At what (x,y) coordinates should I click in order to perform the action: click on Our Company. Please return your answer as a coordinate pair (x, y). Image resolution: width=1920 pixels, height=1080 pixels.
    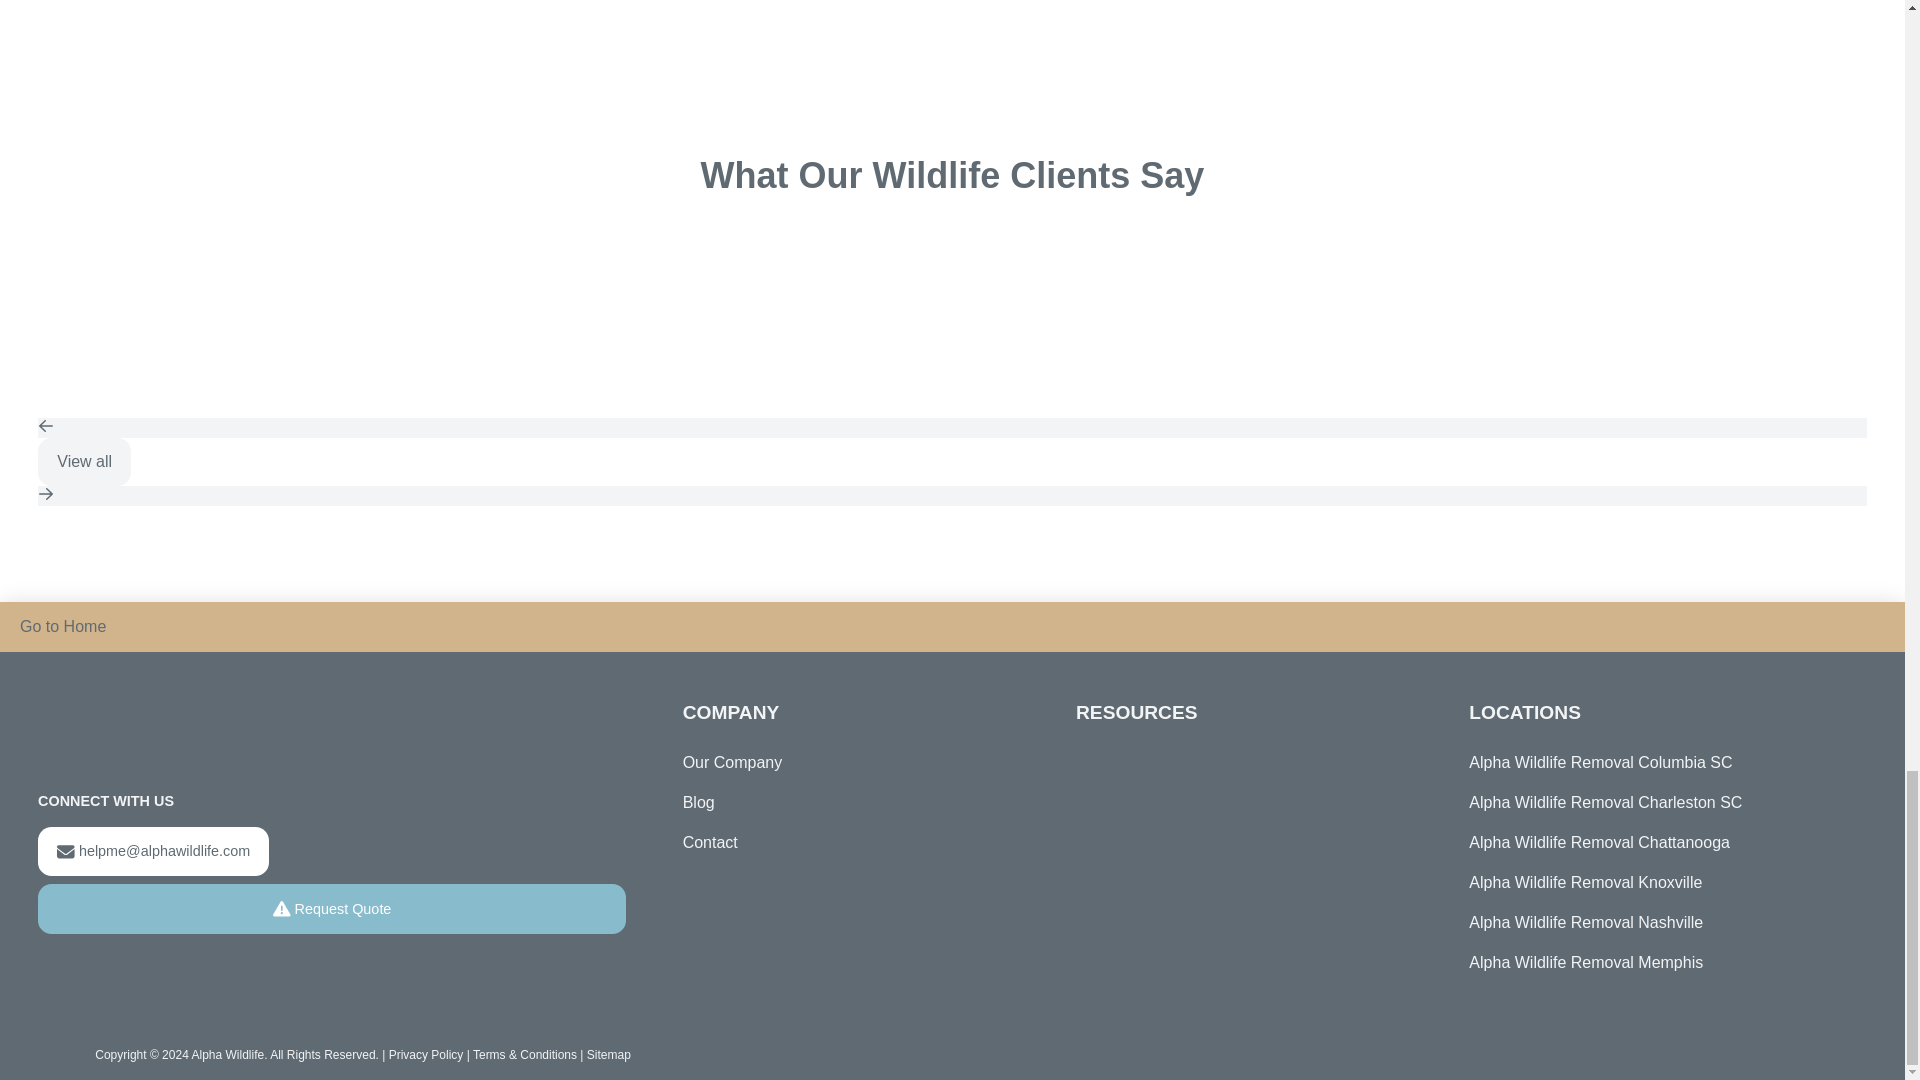
    Looking at the image, I should click on (733, 763).